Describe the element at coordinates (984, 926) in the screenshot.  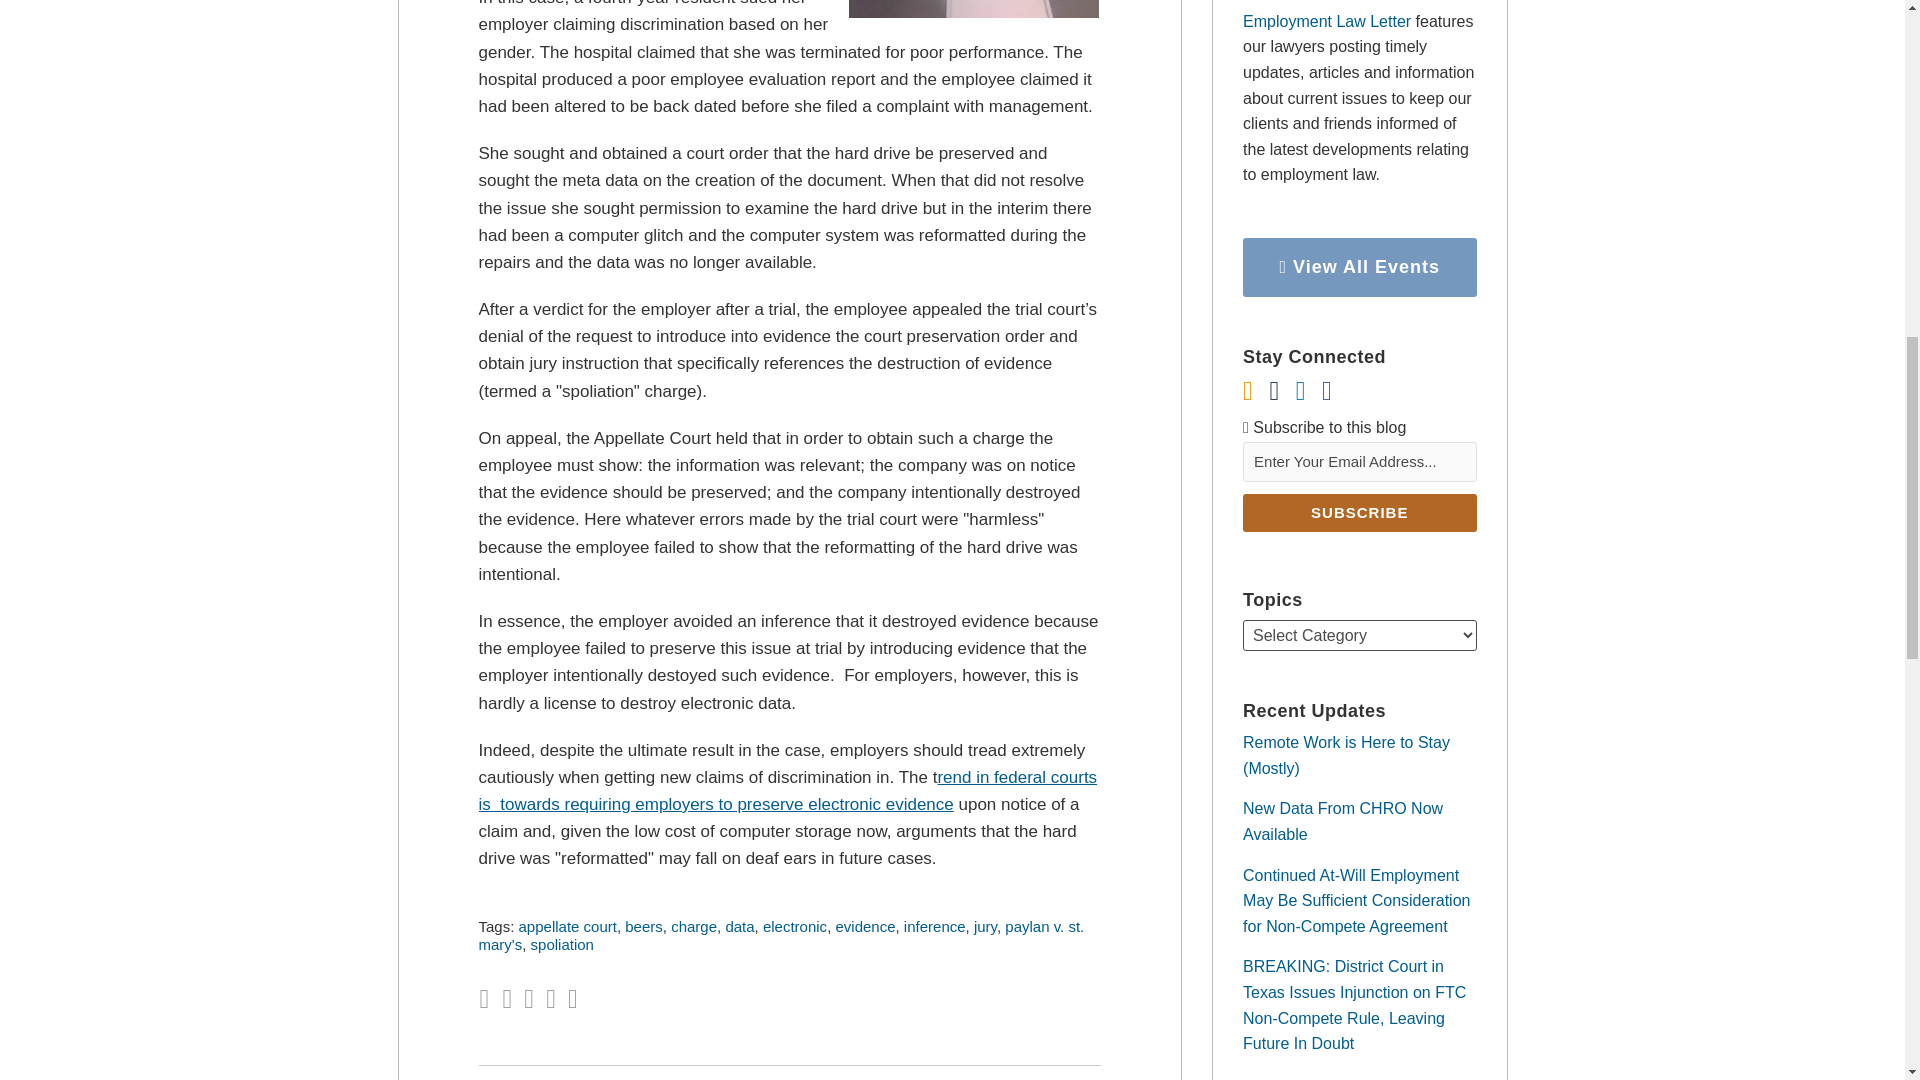
I see `jury` at that location.